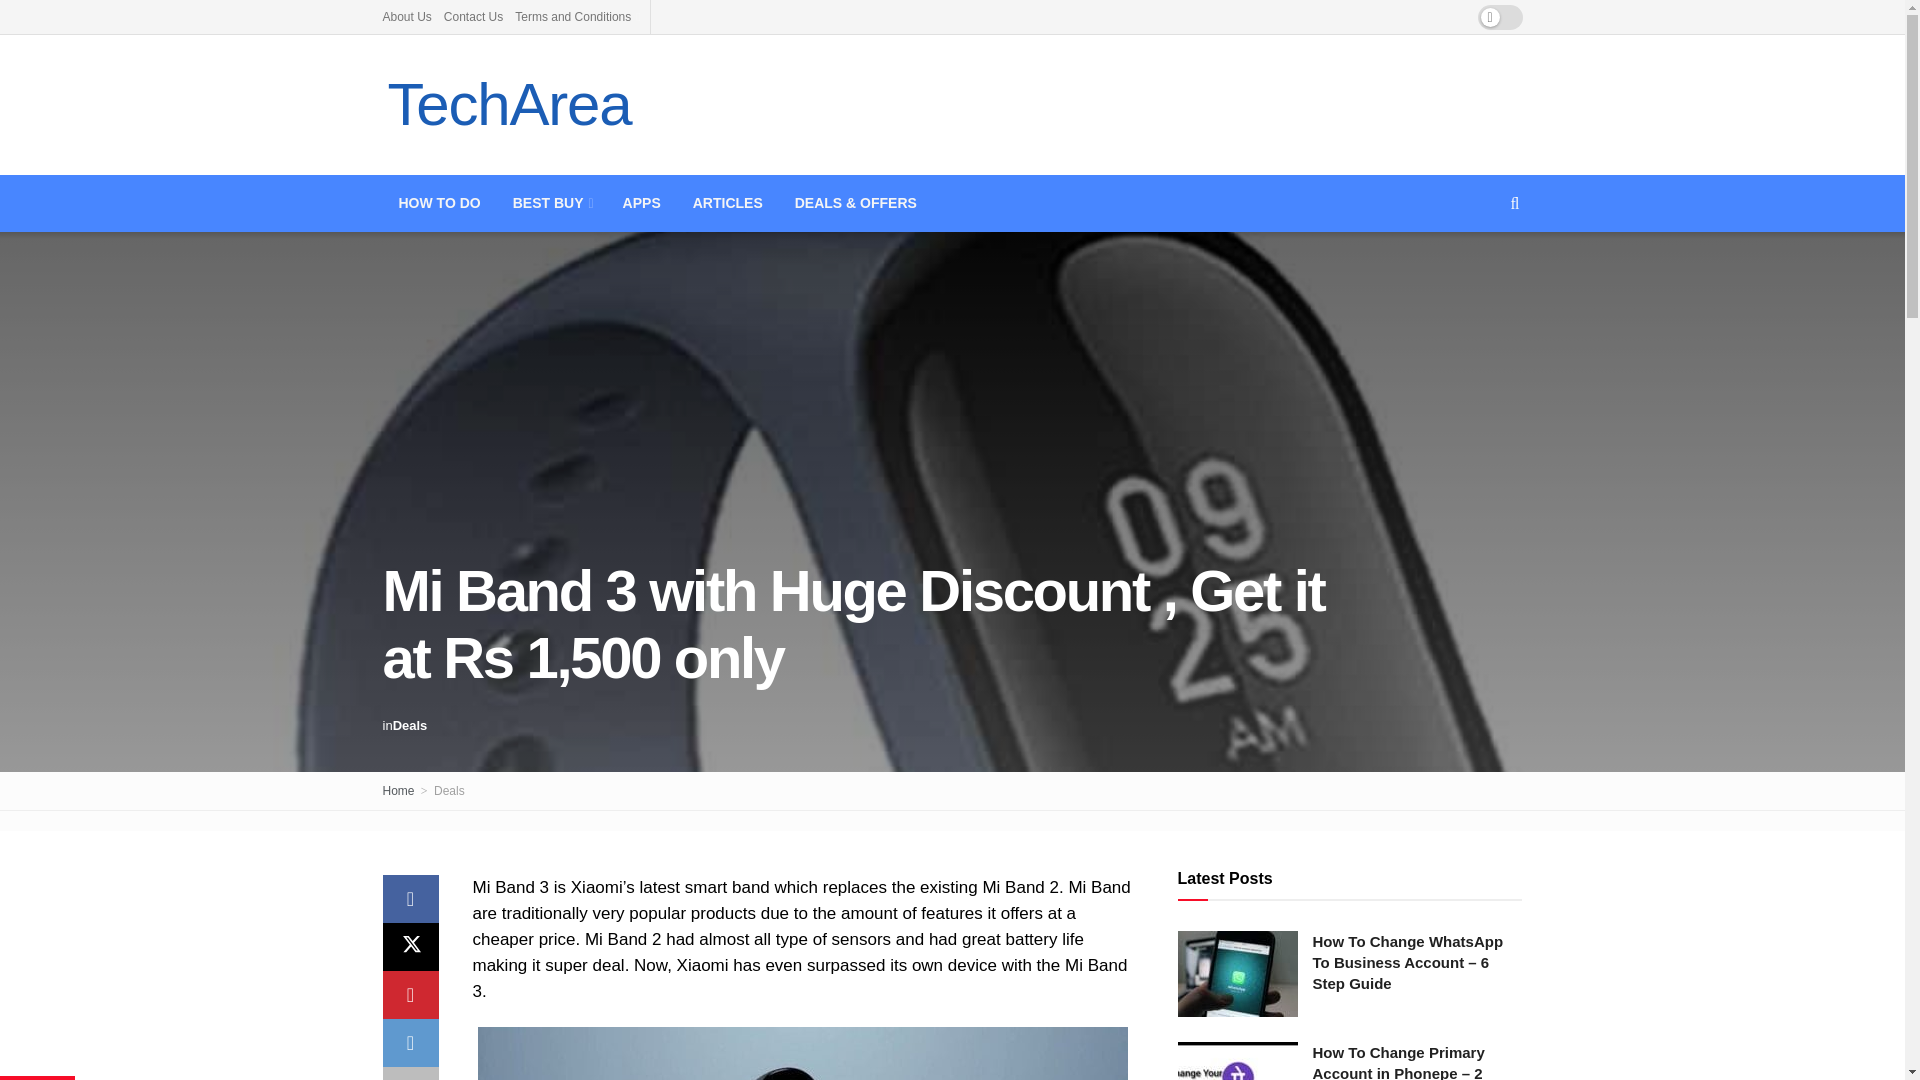 This screenshot has width=1920, height=1080. What do you see at coordinates (406, 16) in the screenshot?
I see `About Us` at bounding box center [406, 16].